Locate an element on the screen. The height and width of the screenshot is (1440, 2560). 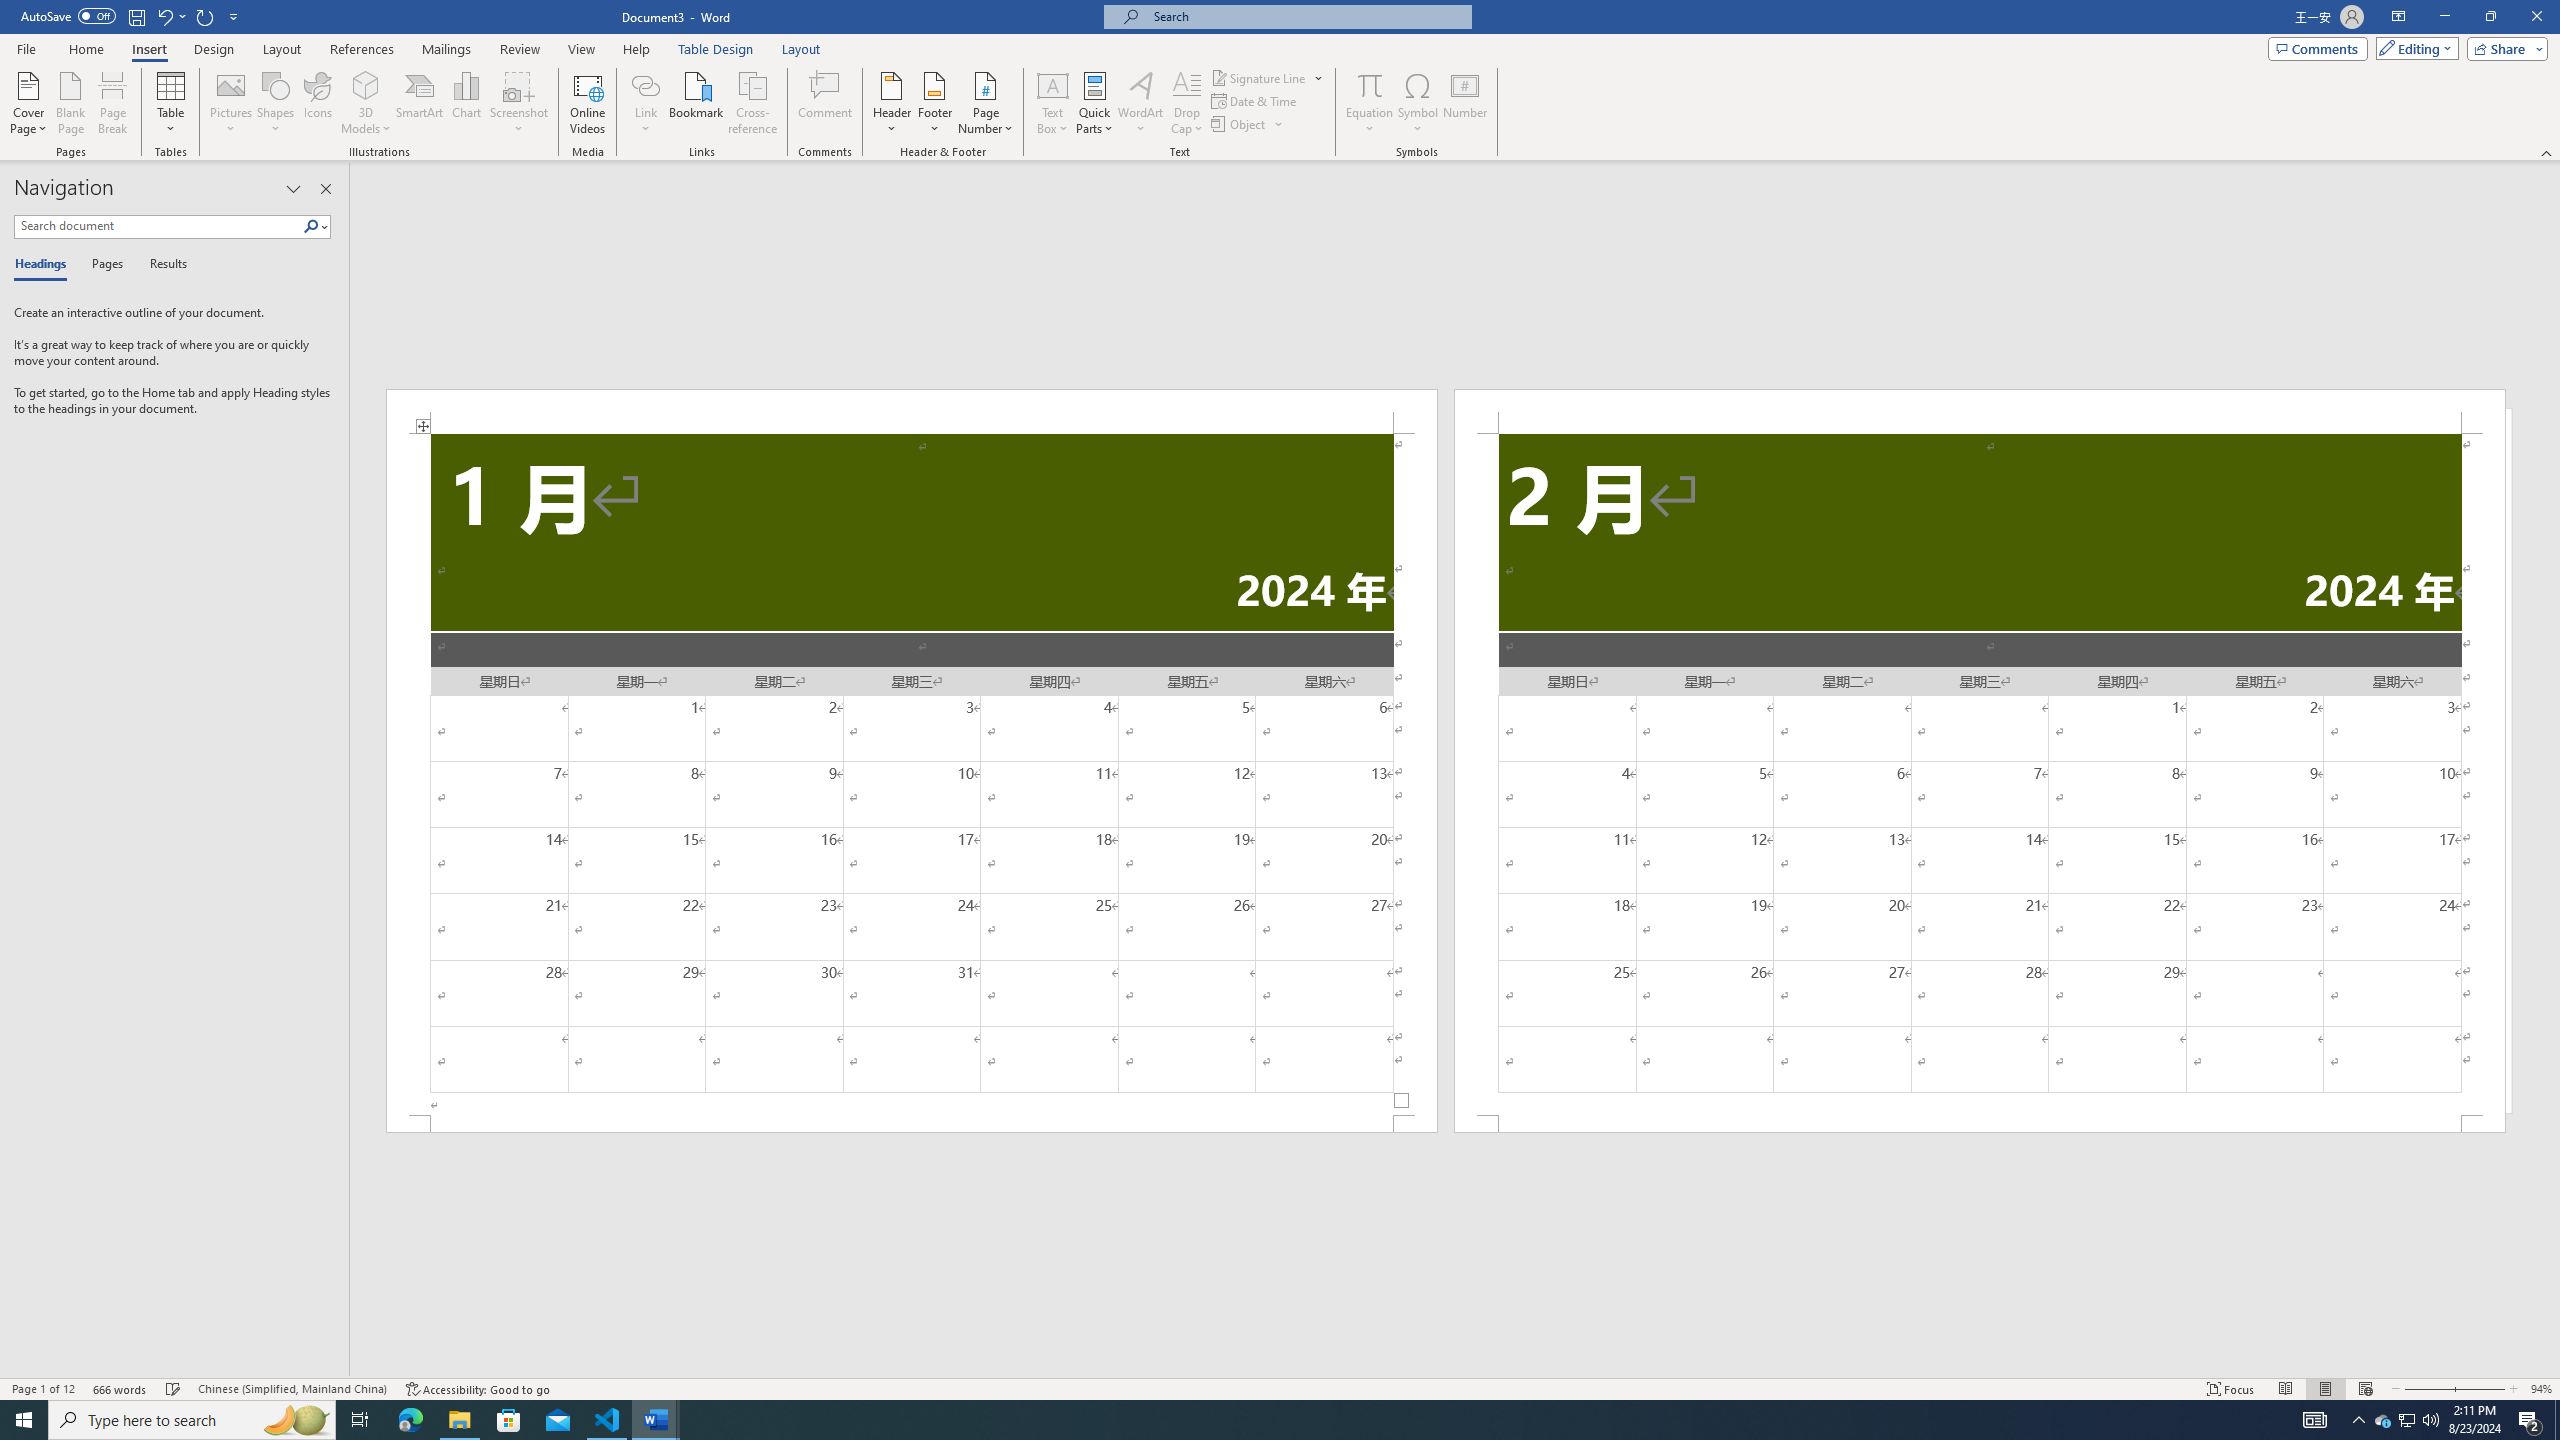
Screenshot is located at coordinates (519, 103).